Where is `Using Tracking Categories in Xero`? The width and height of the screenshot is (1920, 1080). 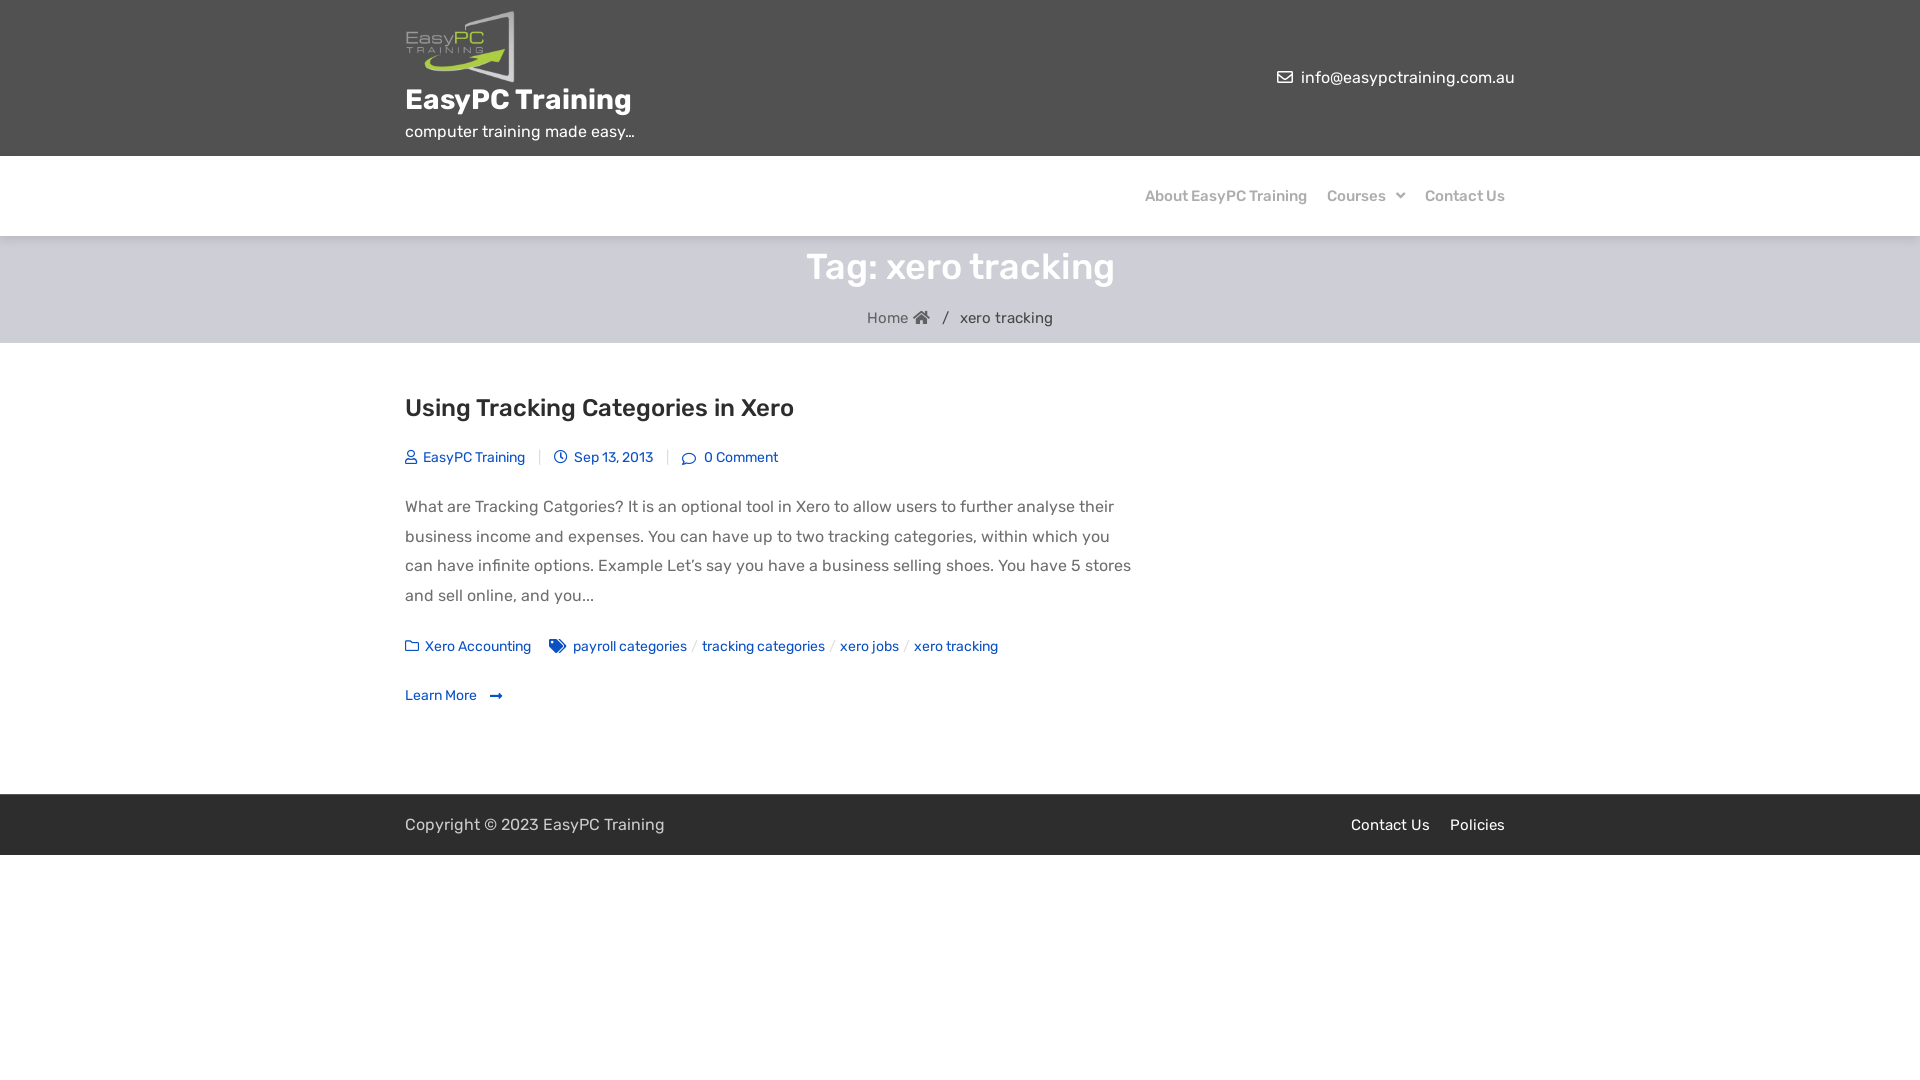 Using Tracking Categories in Xero is located at coordinates (600, 408).